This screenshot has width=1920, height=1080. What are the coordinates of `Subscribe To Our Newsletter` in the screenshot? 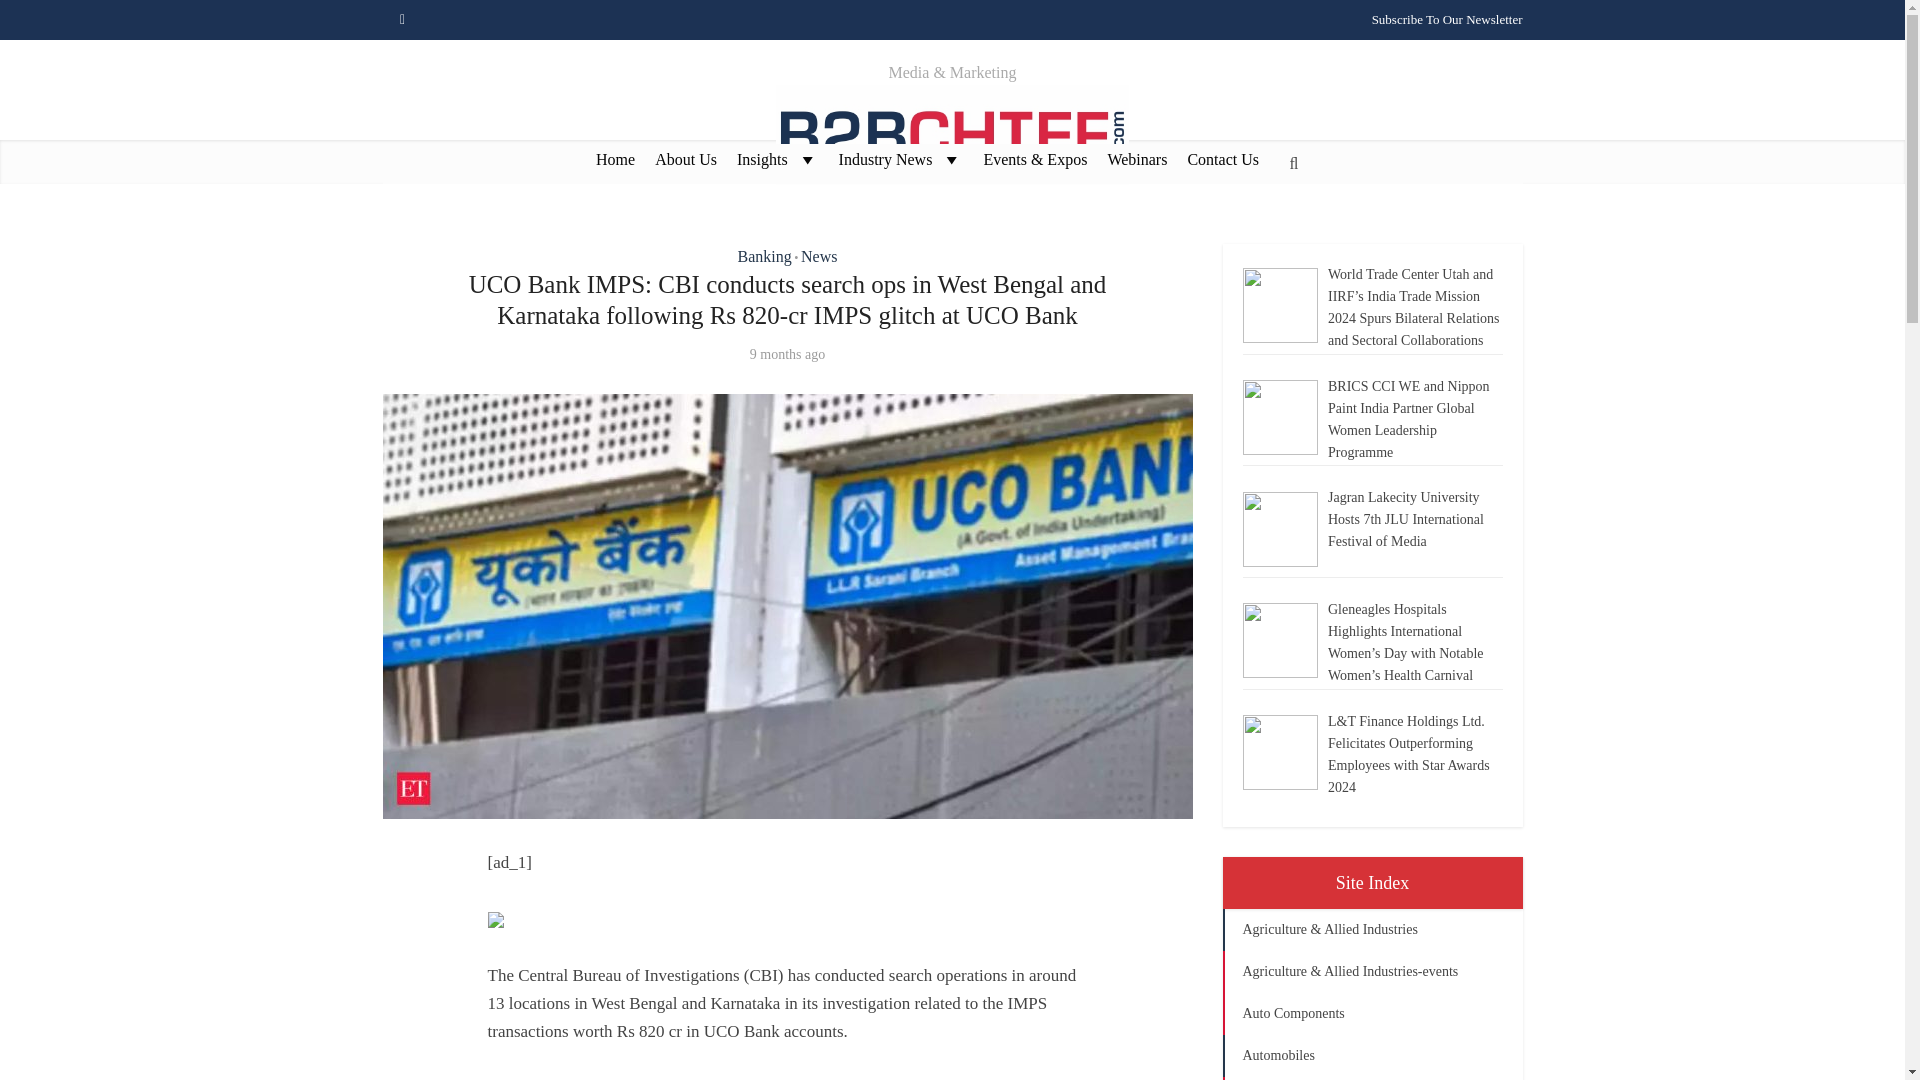 It's located at (1447, 19).